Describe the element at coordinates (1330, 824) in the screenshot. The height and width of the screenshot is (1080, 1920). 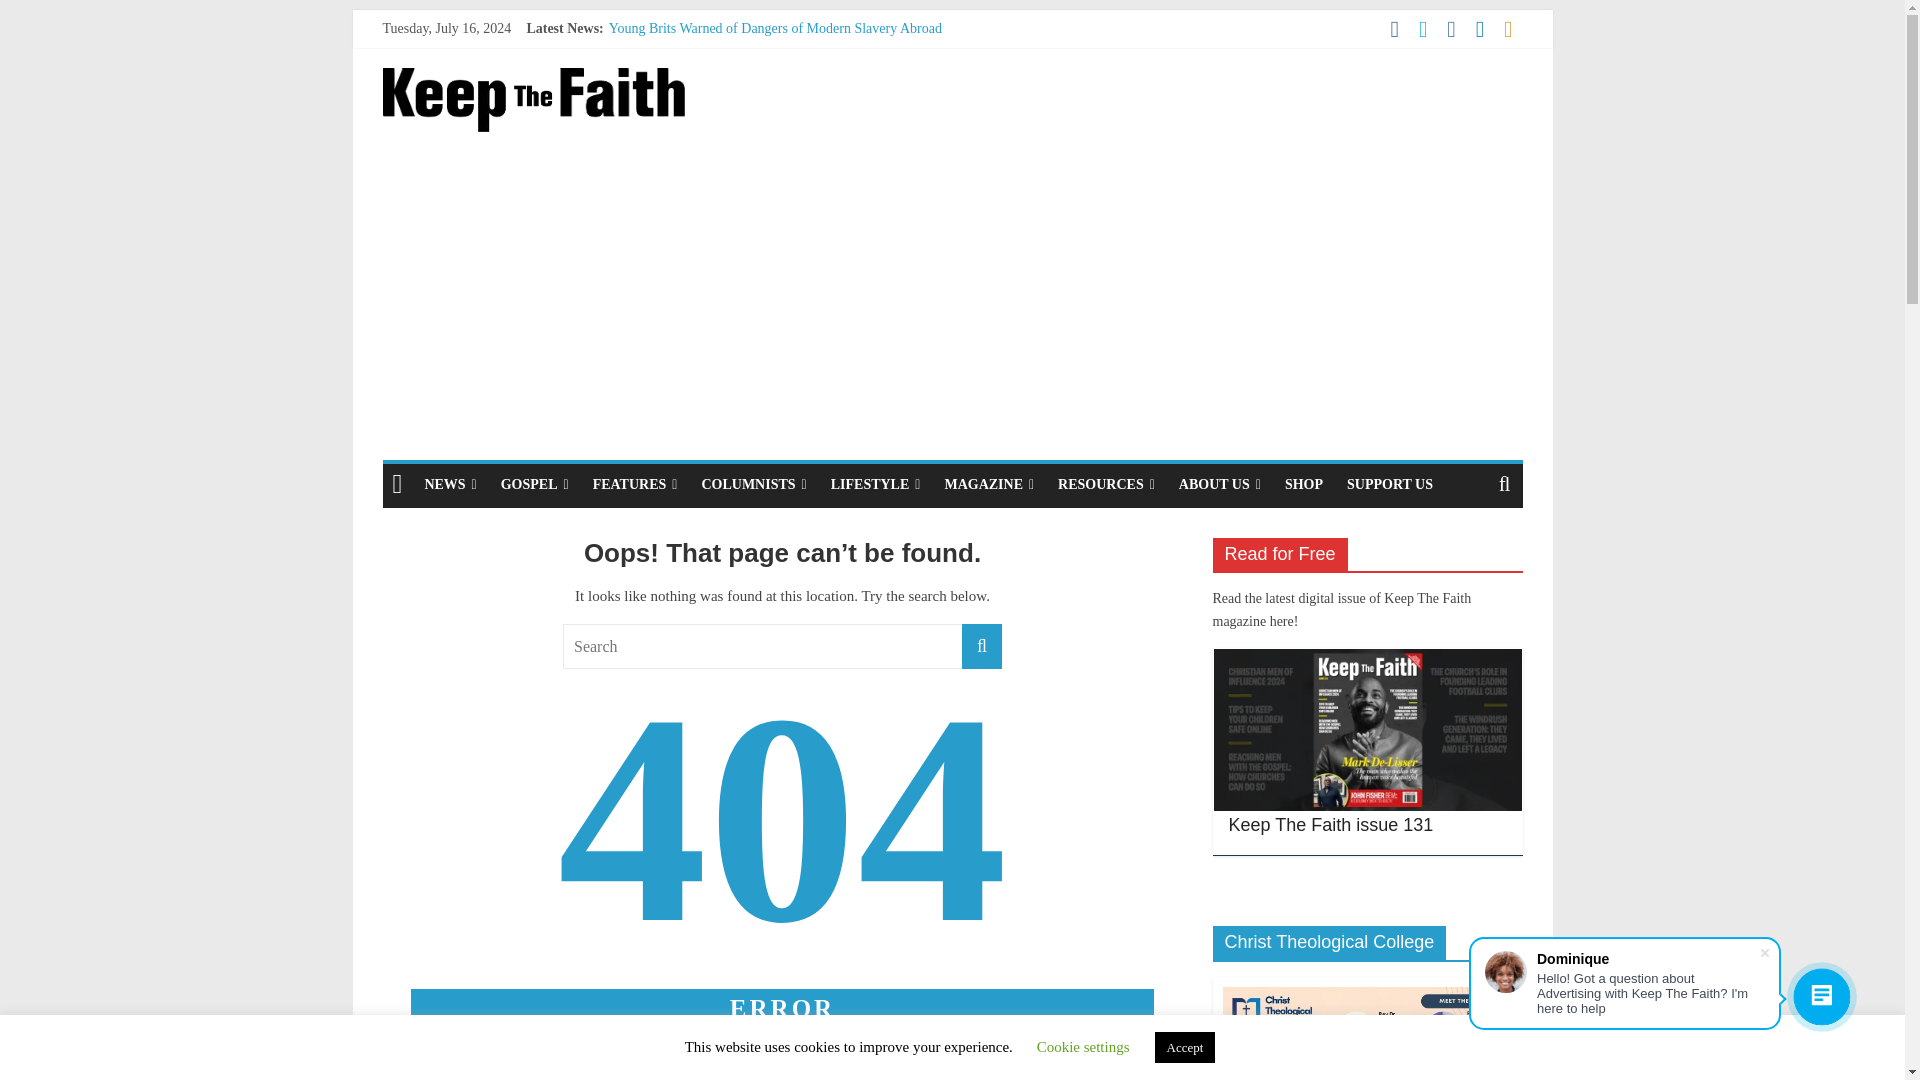
I see `Keep The Faith issue 131` at that location.